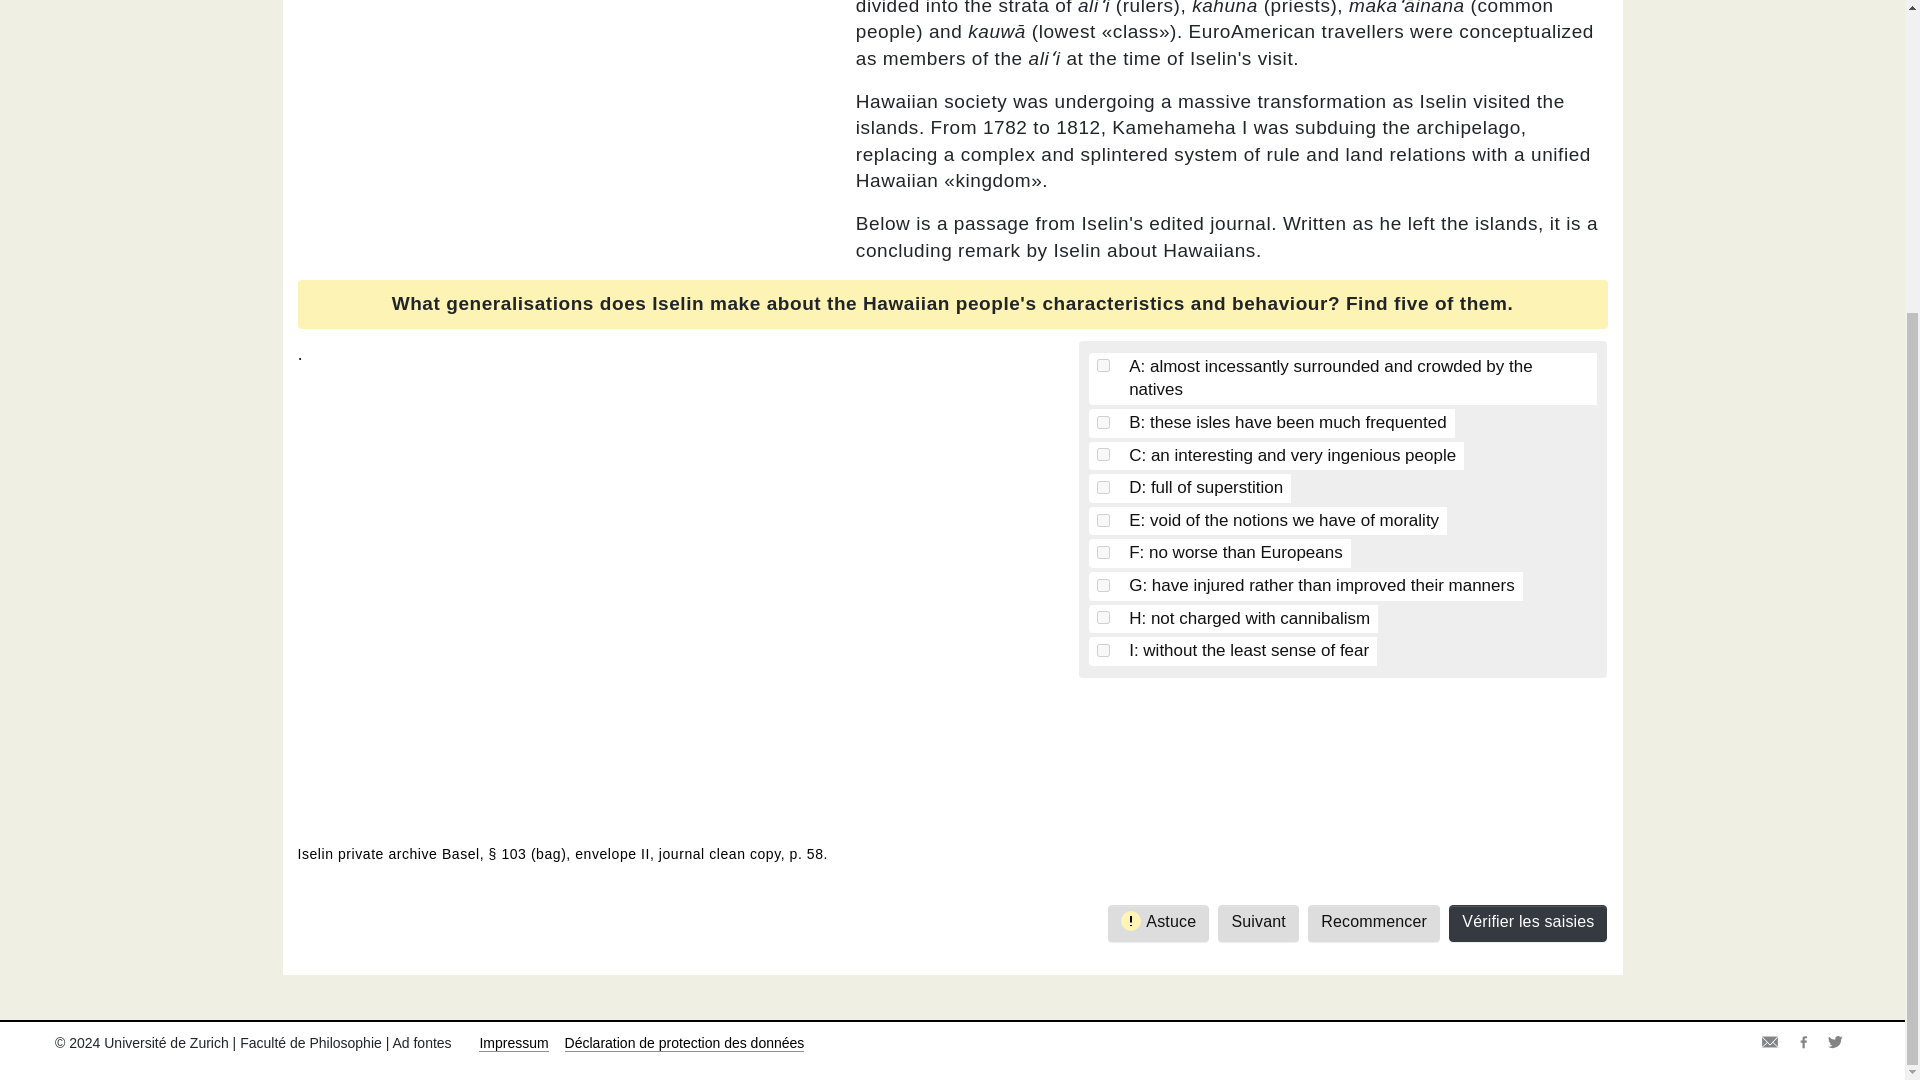 The image size is (1920, 1080). Describe the element at coordinates (1102, 486) in the screenshot. I see `1` at that location.